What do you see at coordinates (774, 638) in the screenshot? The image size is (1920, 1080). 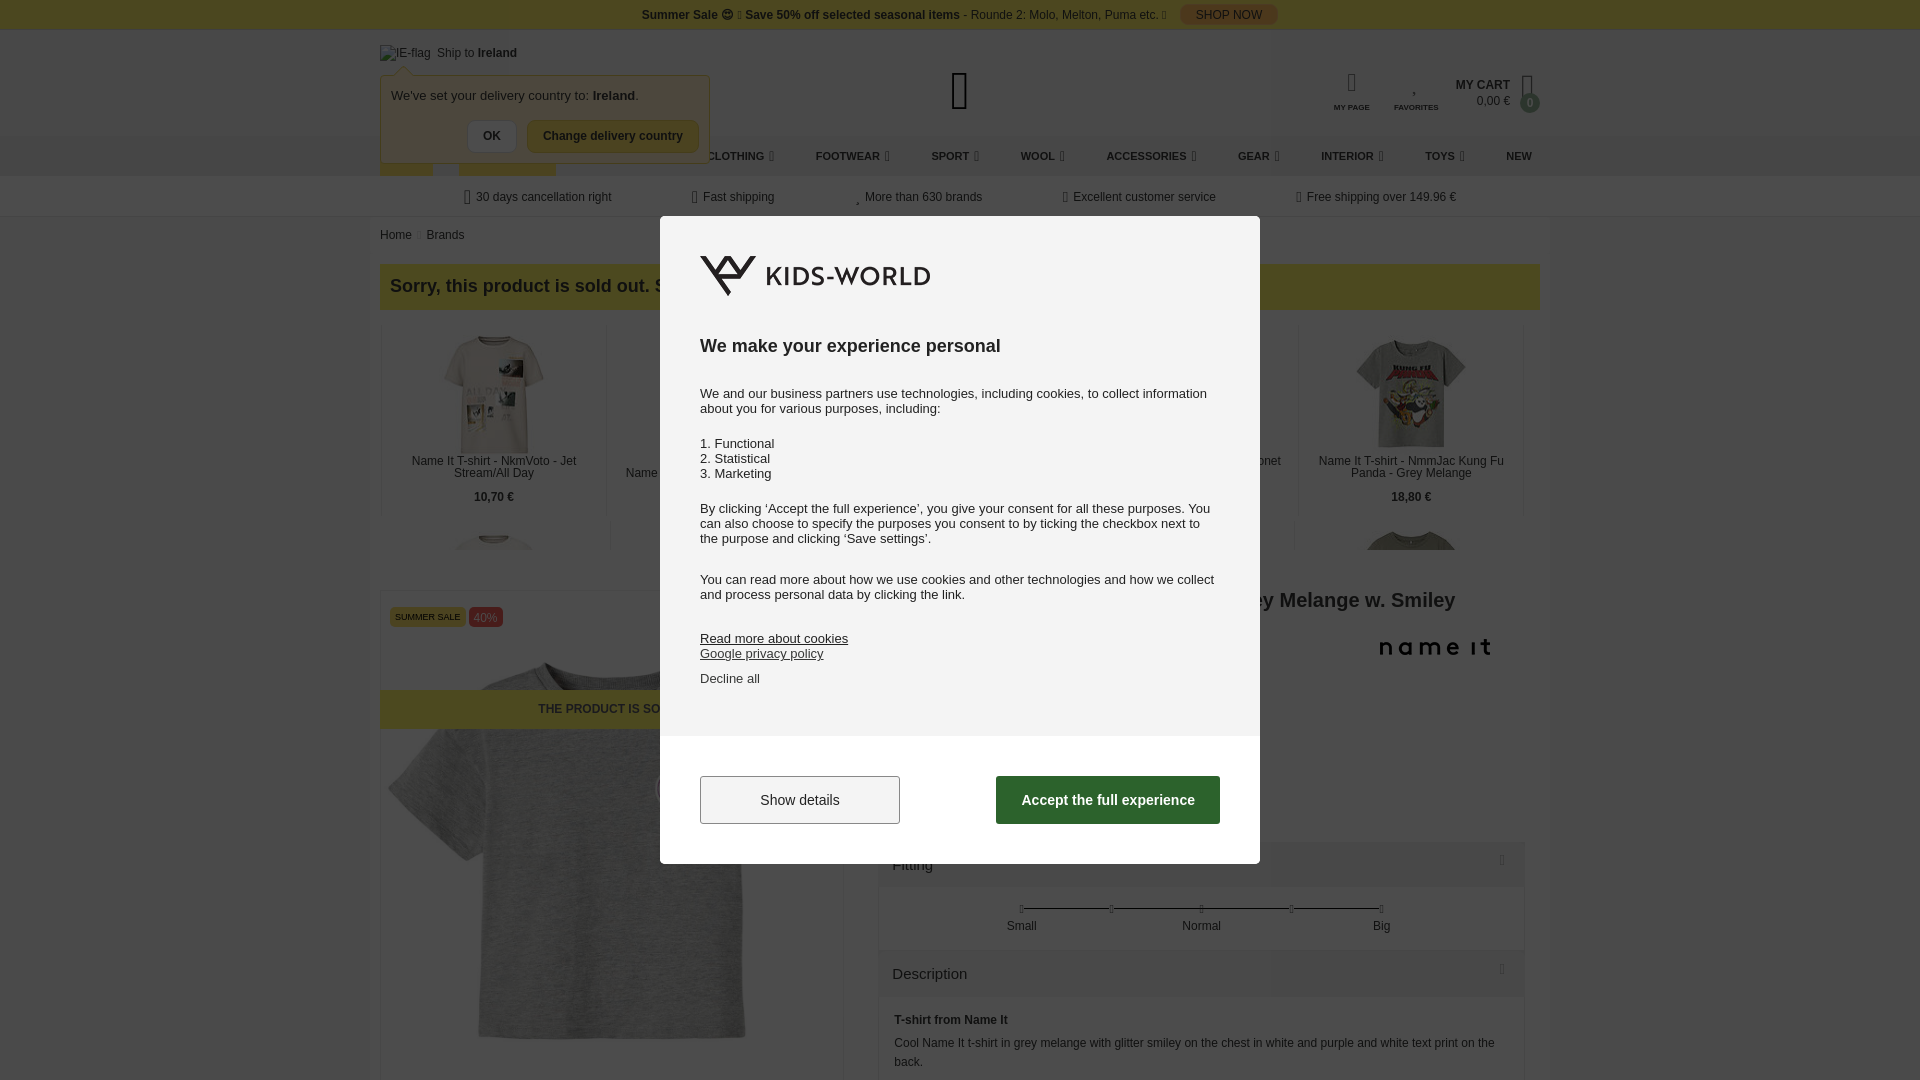 I see `Read more about cookies` at bounding box center [774, 638].